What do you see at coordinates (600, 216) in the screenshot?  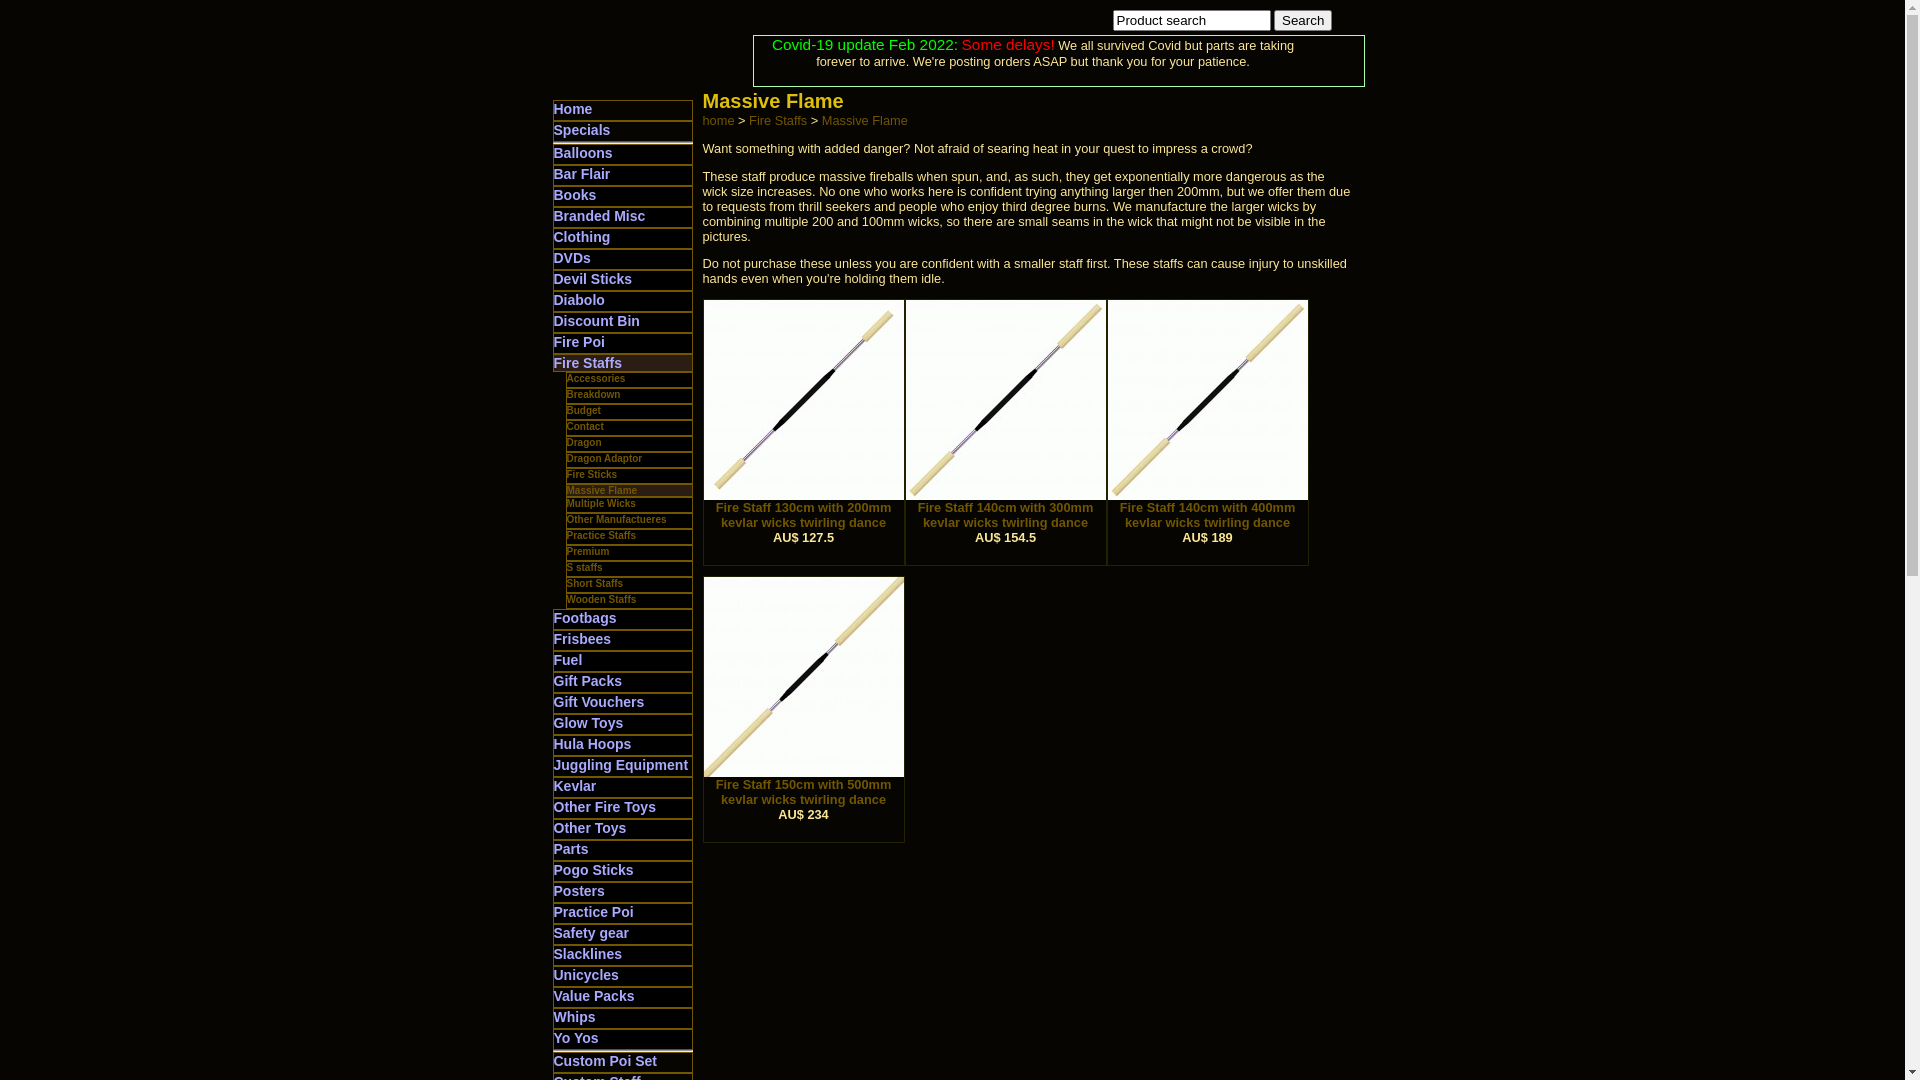 I see `Branded Misc` at bounding box center [600, 216].